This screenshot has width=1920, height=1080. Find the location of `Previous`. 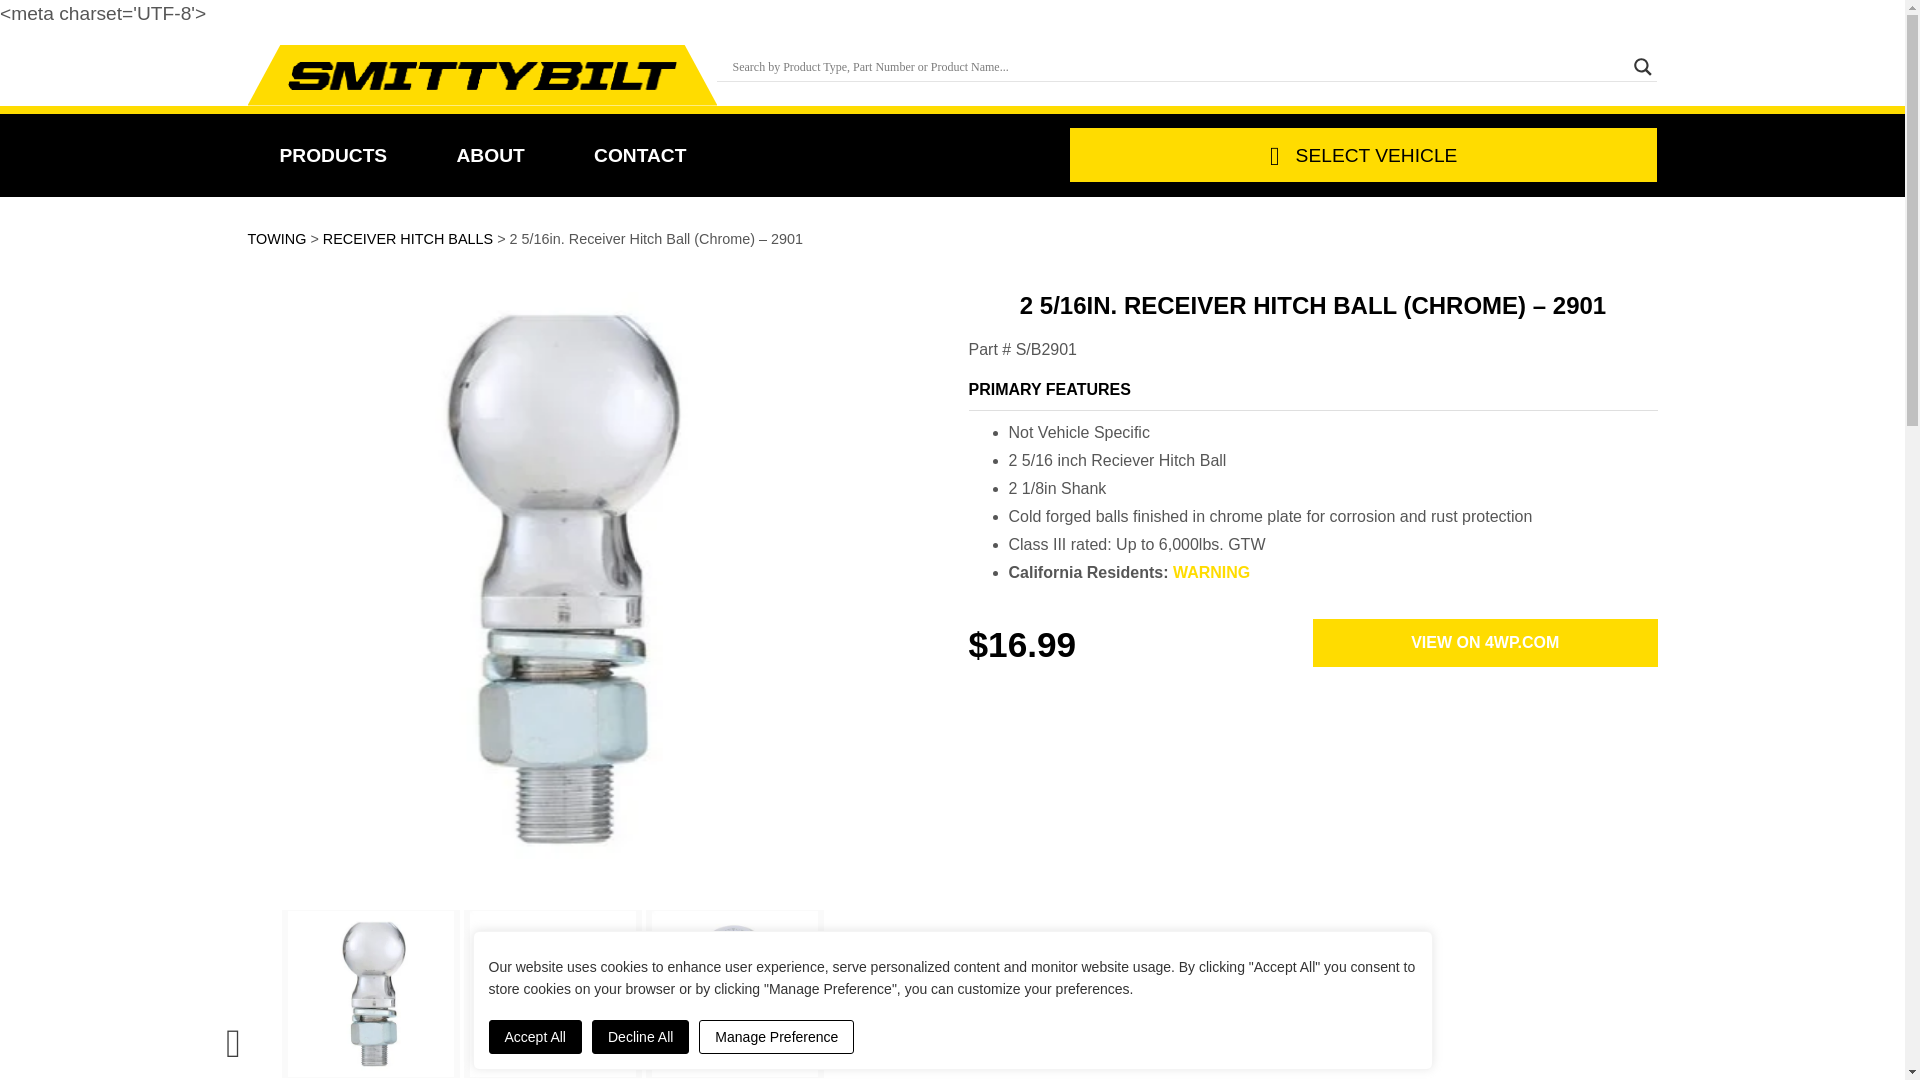

Previous is located at coordinates (234, 1034).